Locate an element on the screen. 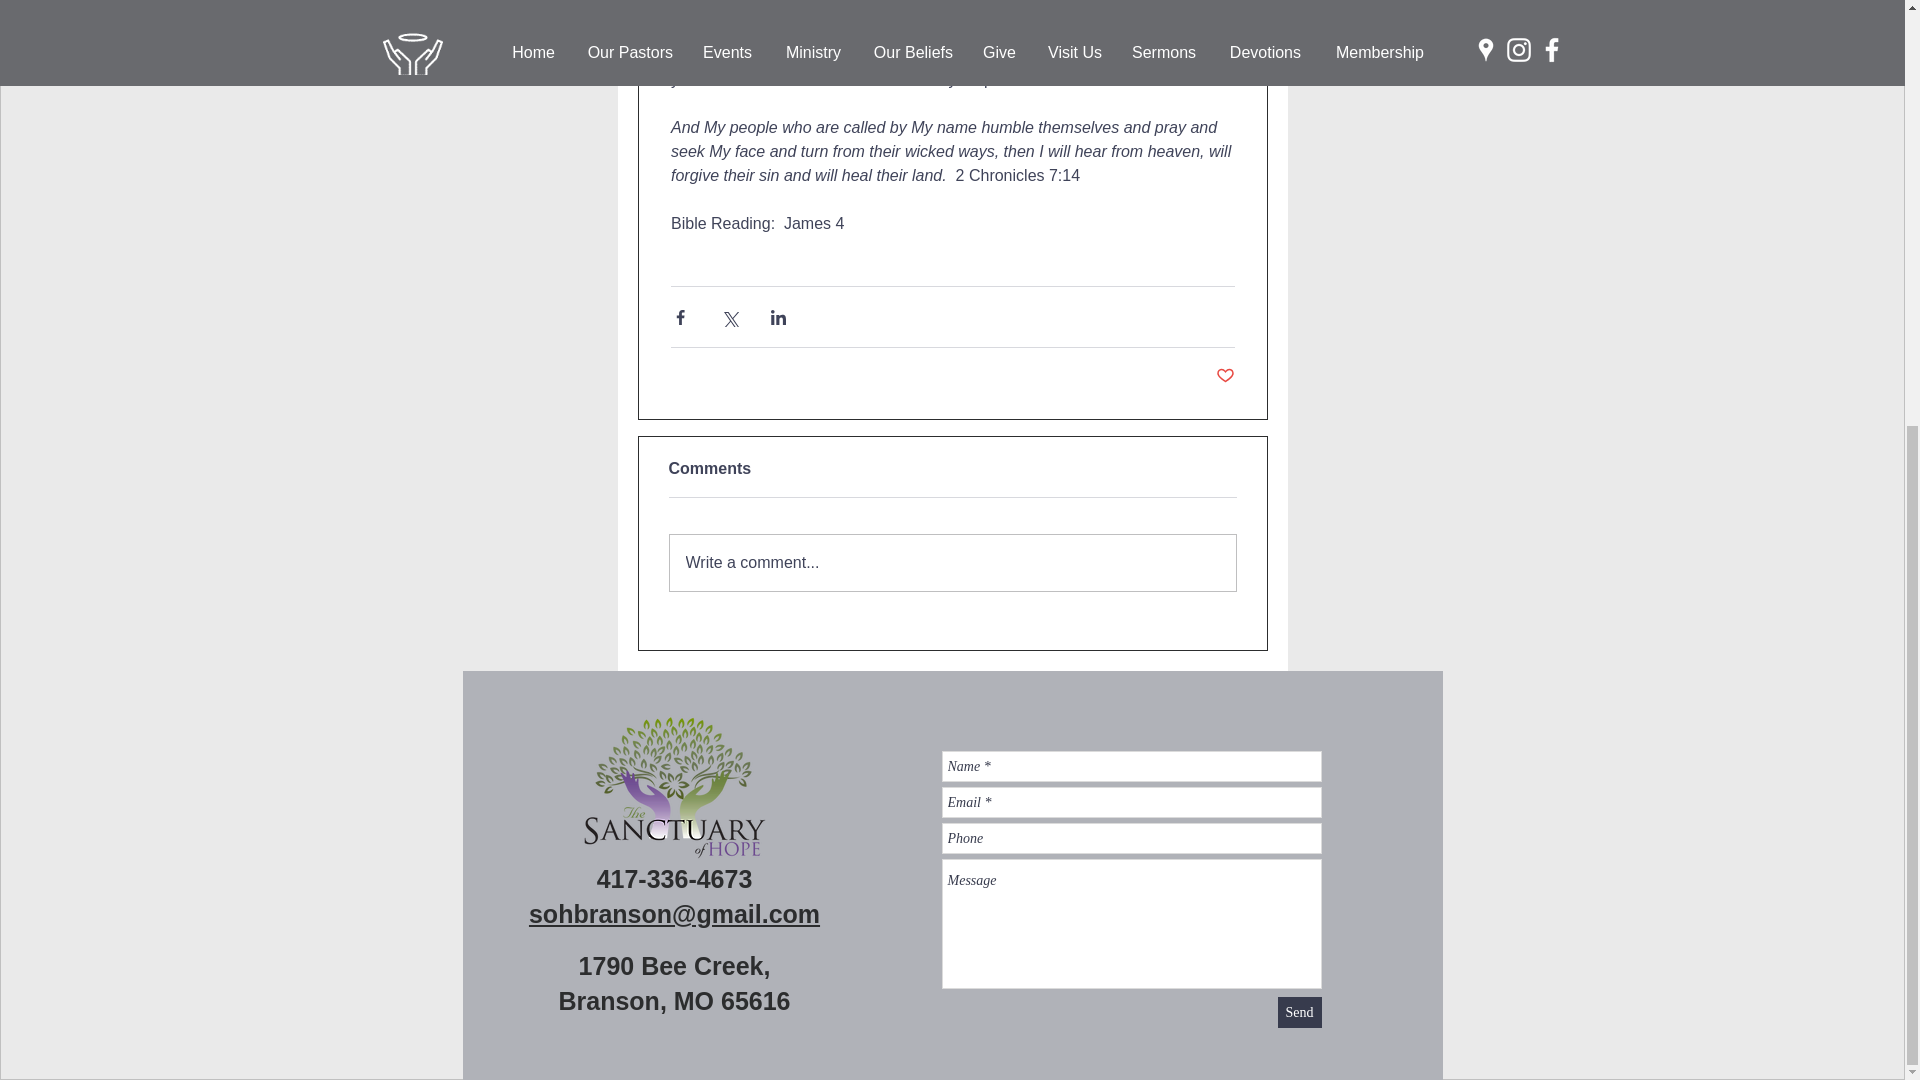 The height and width of the screenshot is (1080, 1920). Post not marked as liked is located at coordinates (1224, 376).